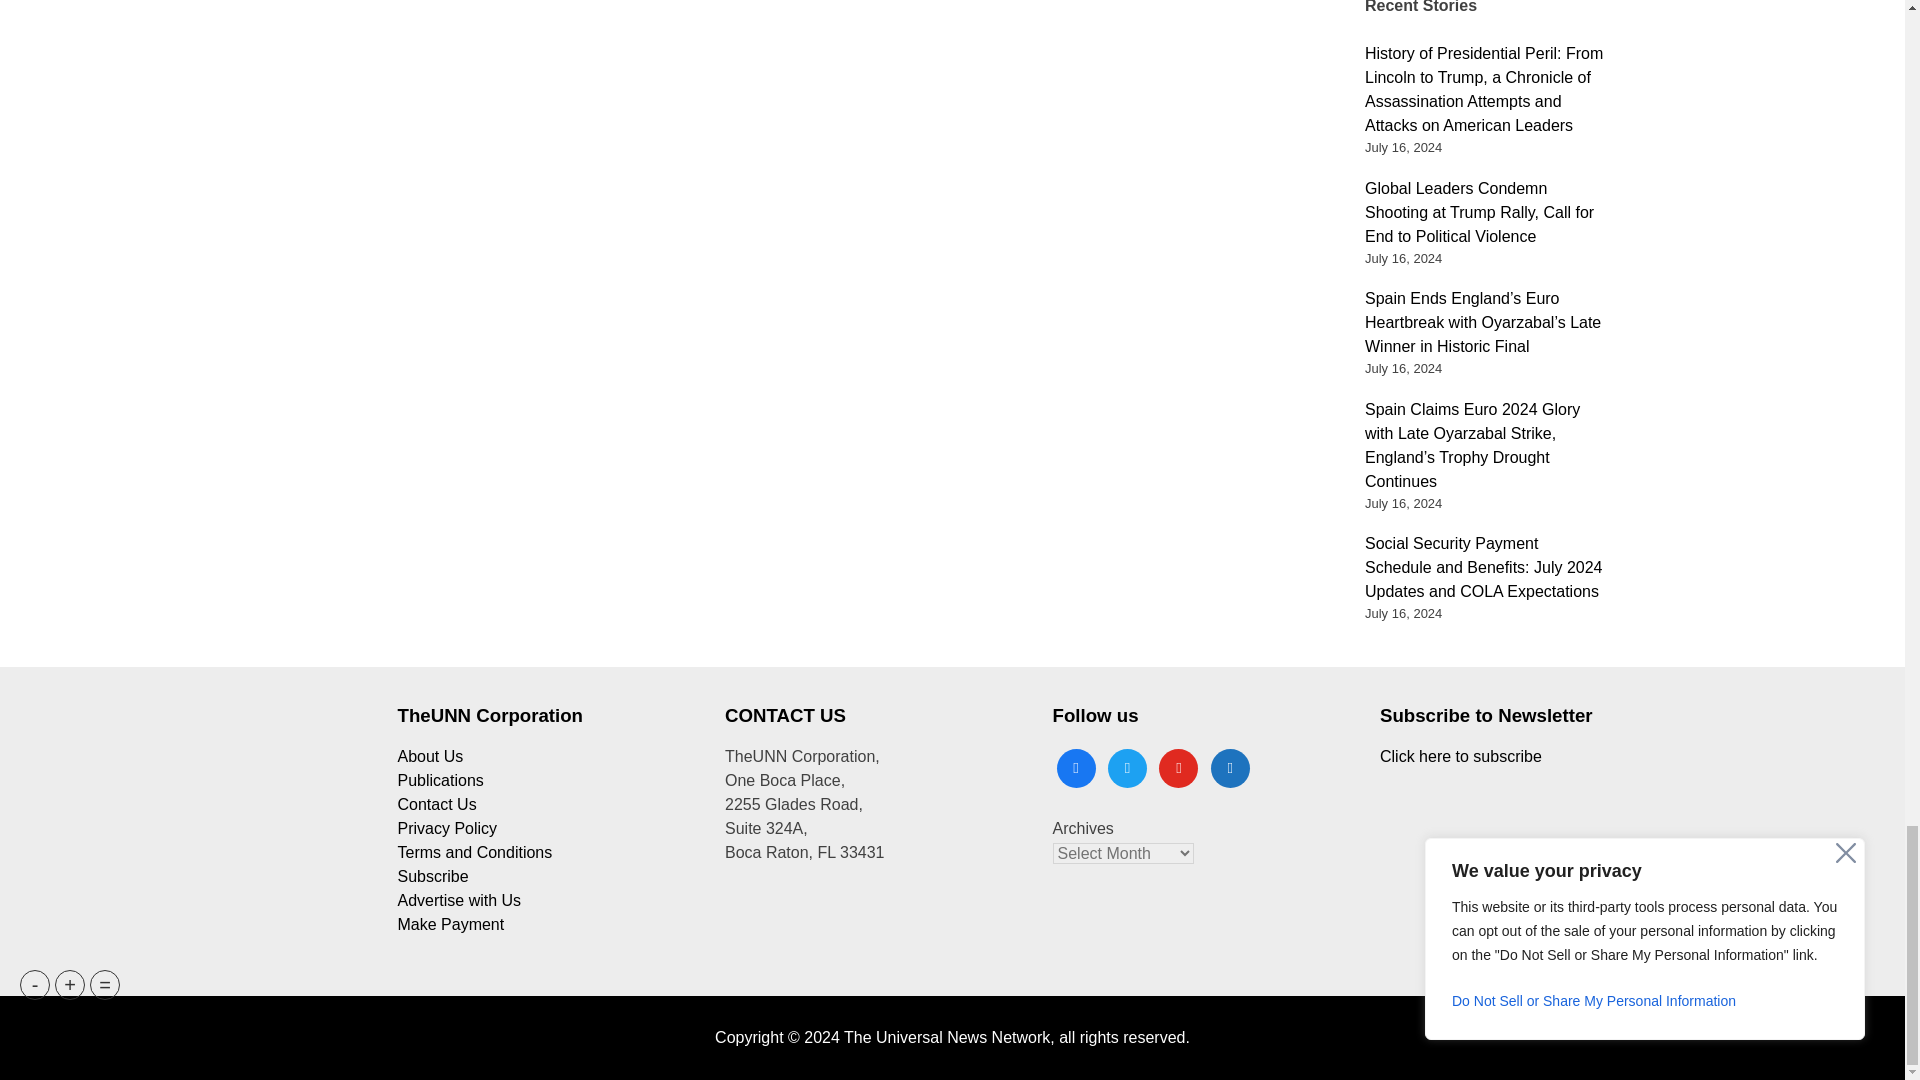  Describe the element at coordinates (1126, 766) in the screenshot. I see `Twitter` at that location.